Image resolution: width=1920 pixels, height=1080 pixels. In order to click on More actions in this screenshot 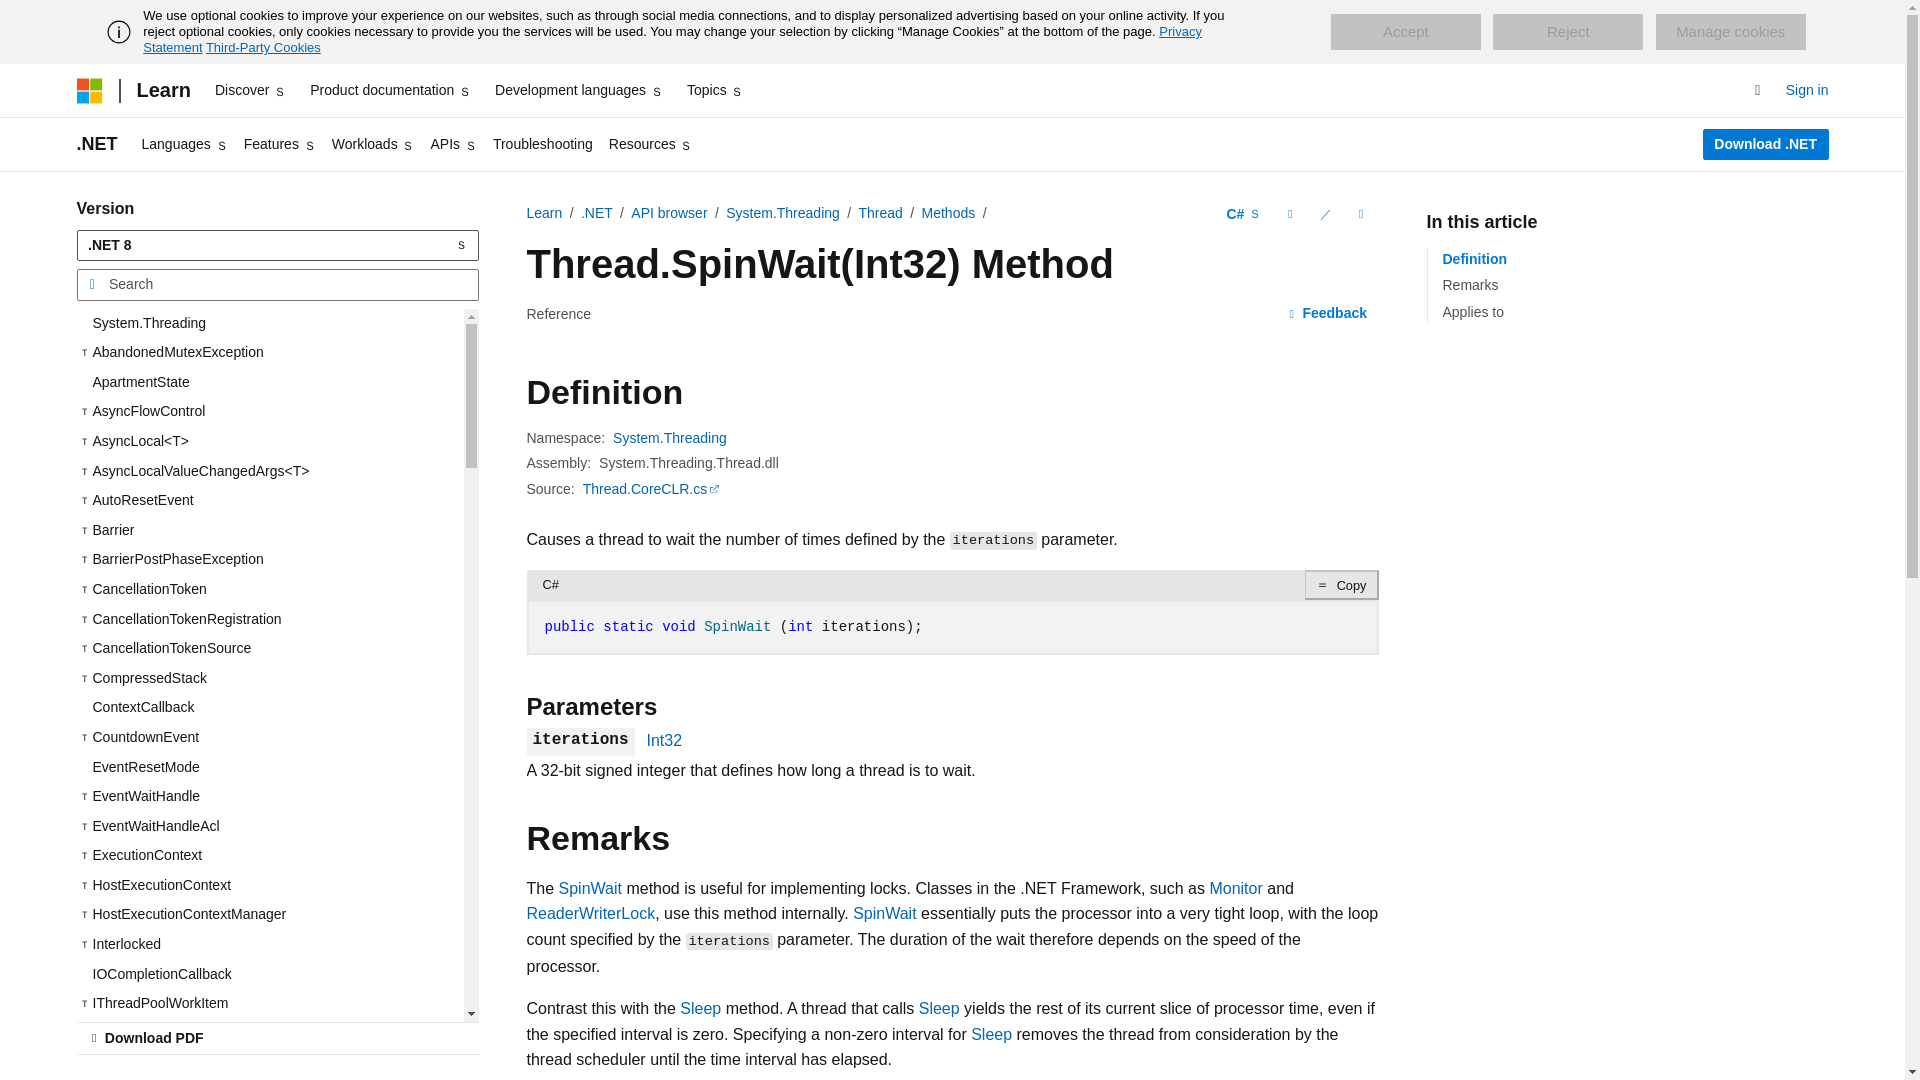, I will do `click(1360, 214)`.